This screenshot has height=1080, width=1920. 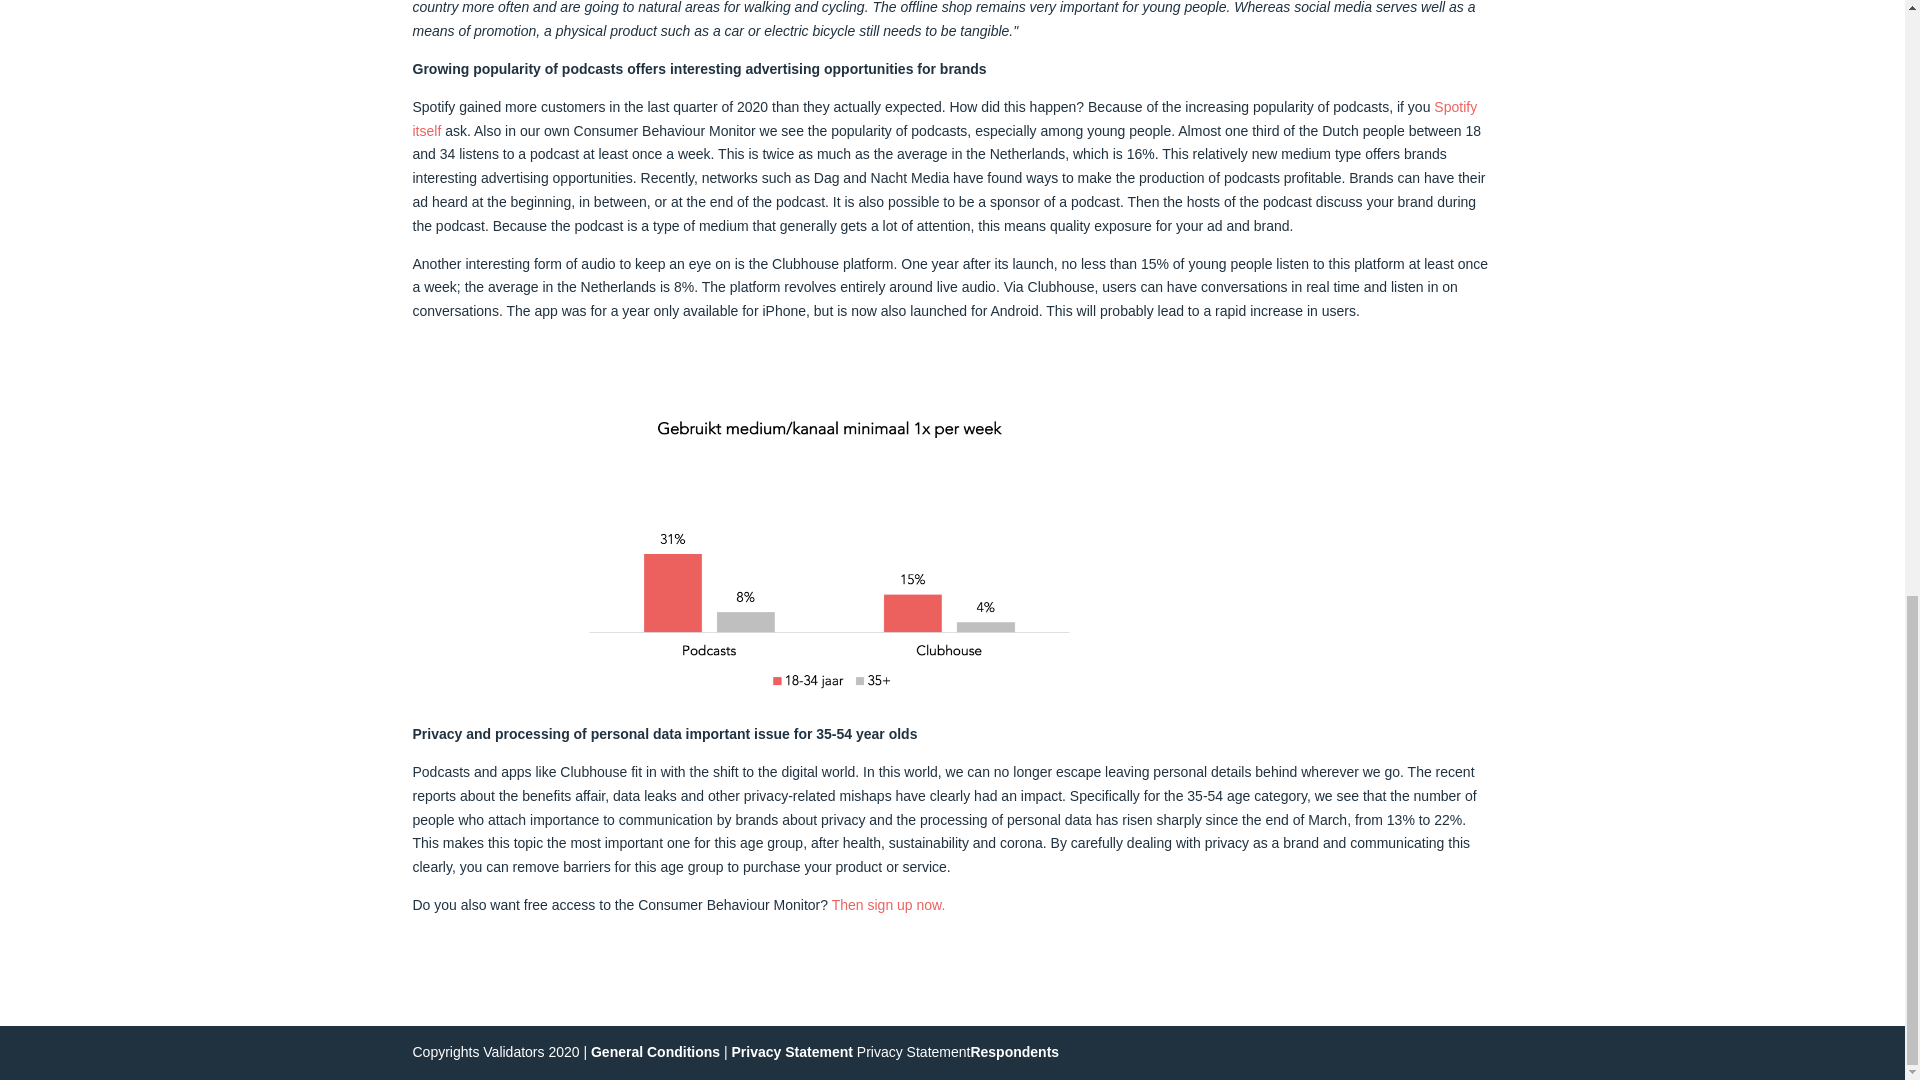 I want to click on Spotify itself, so click(x=944, y=119).